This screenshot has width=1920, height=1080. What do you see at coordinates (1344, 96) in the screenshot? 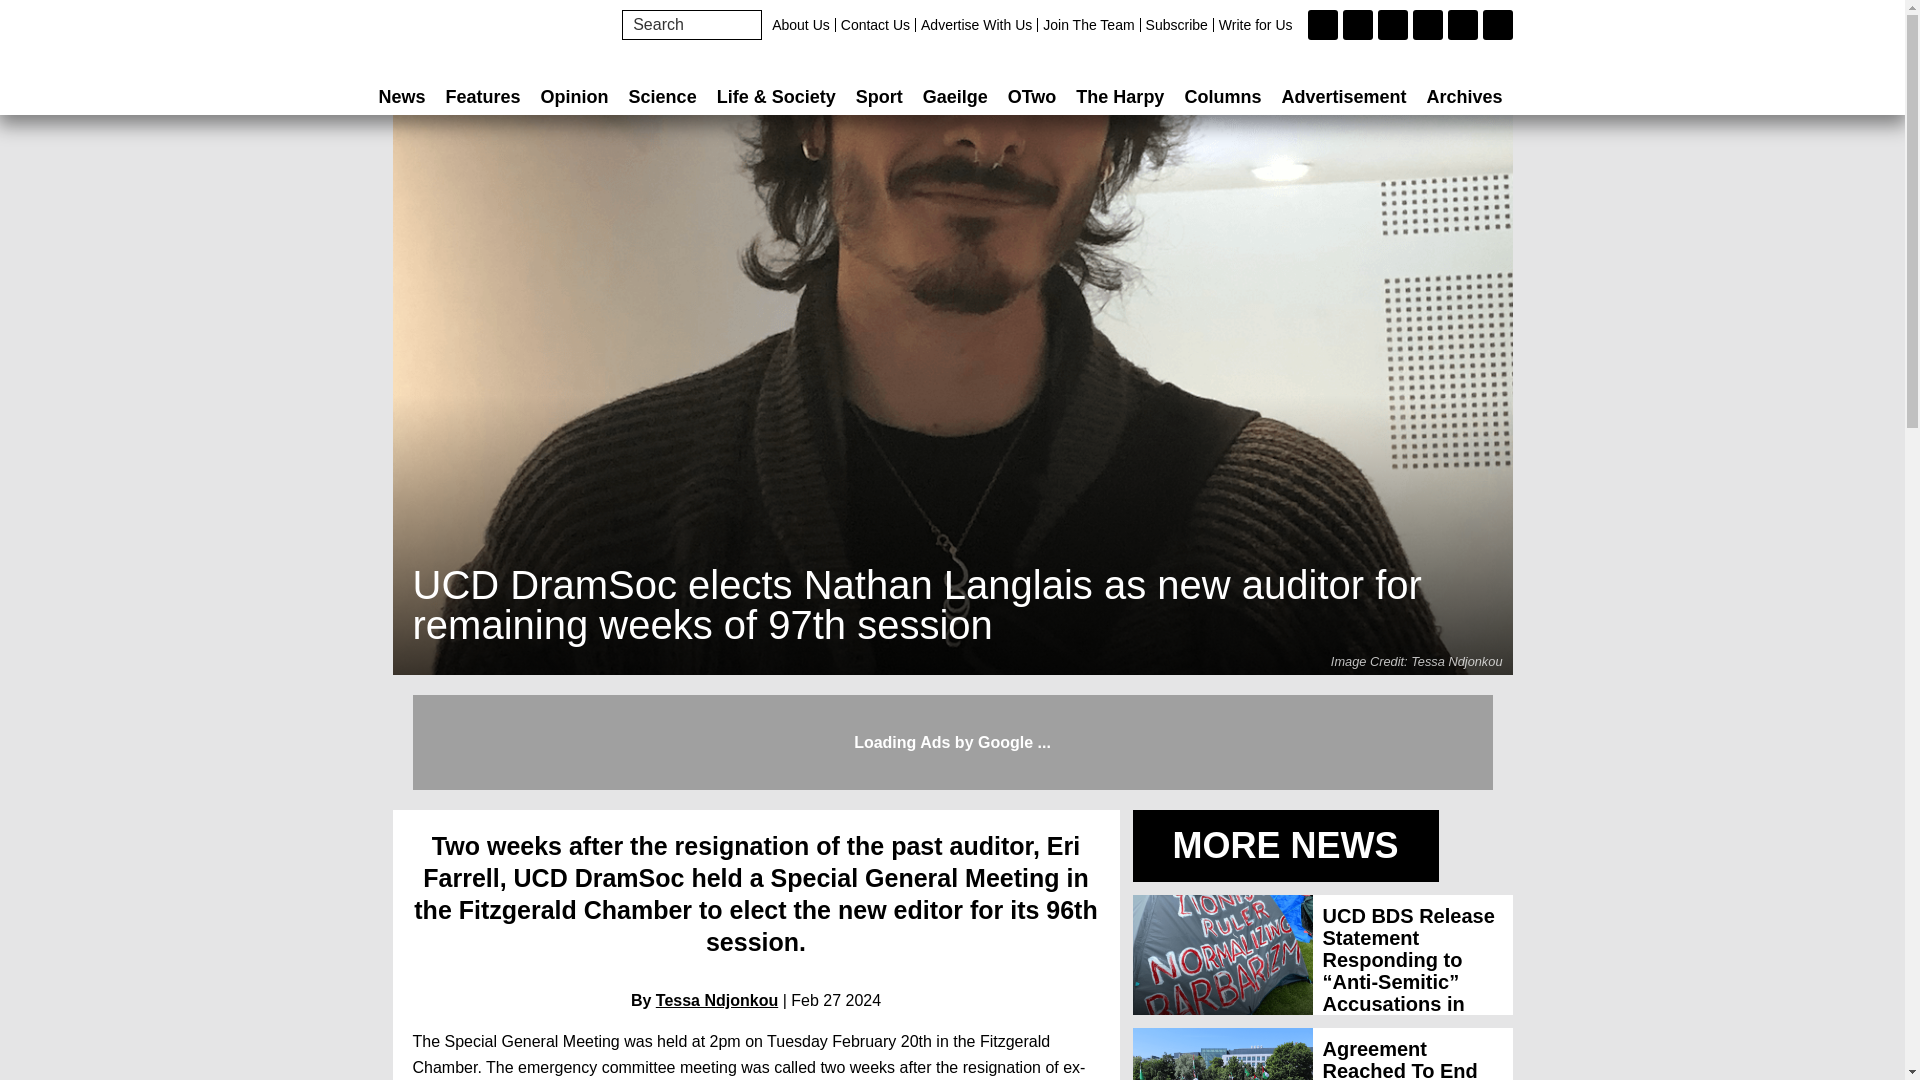
I see `Advertisement` at bounding box center [1344, 96].